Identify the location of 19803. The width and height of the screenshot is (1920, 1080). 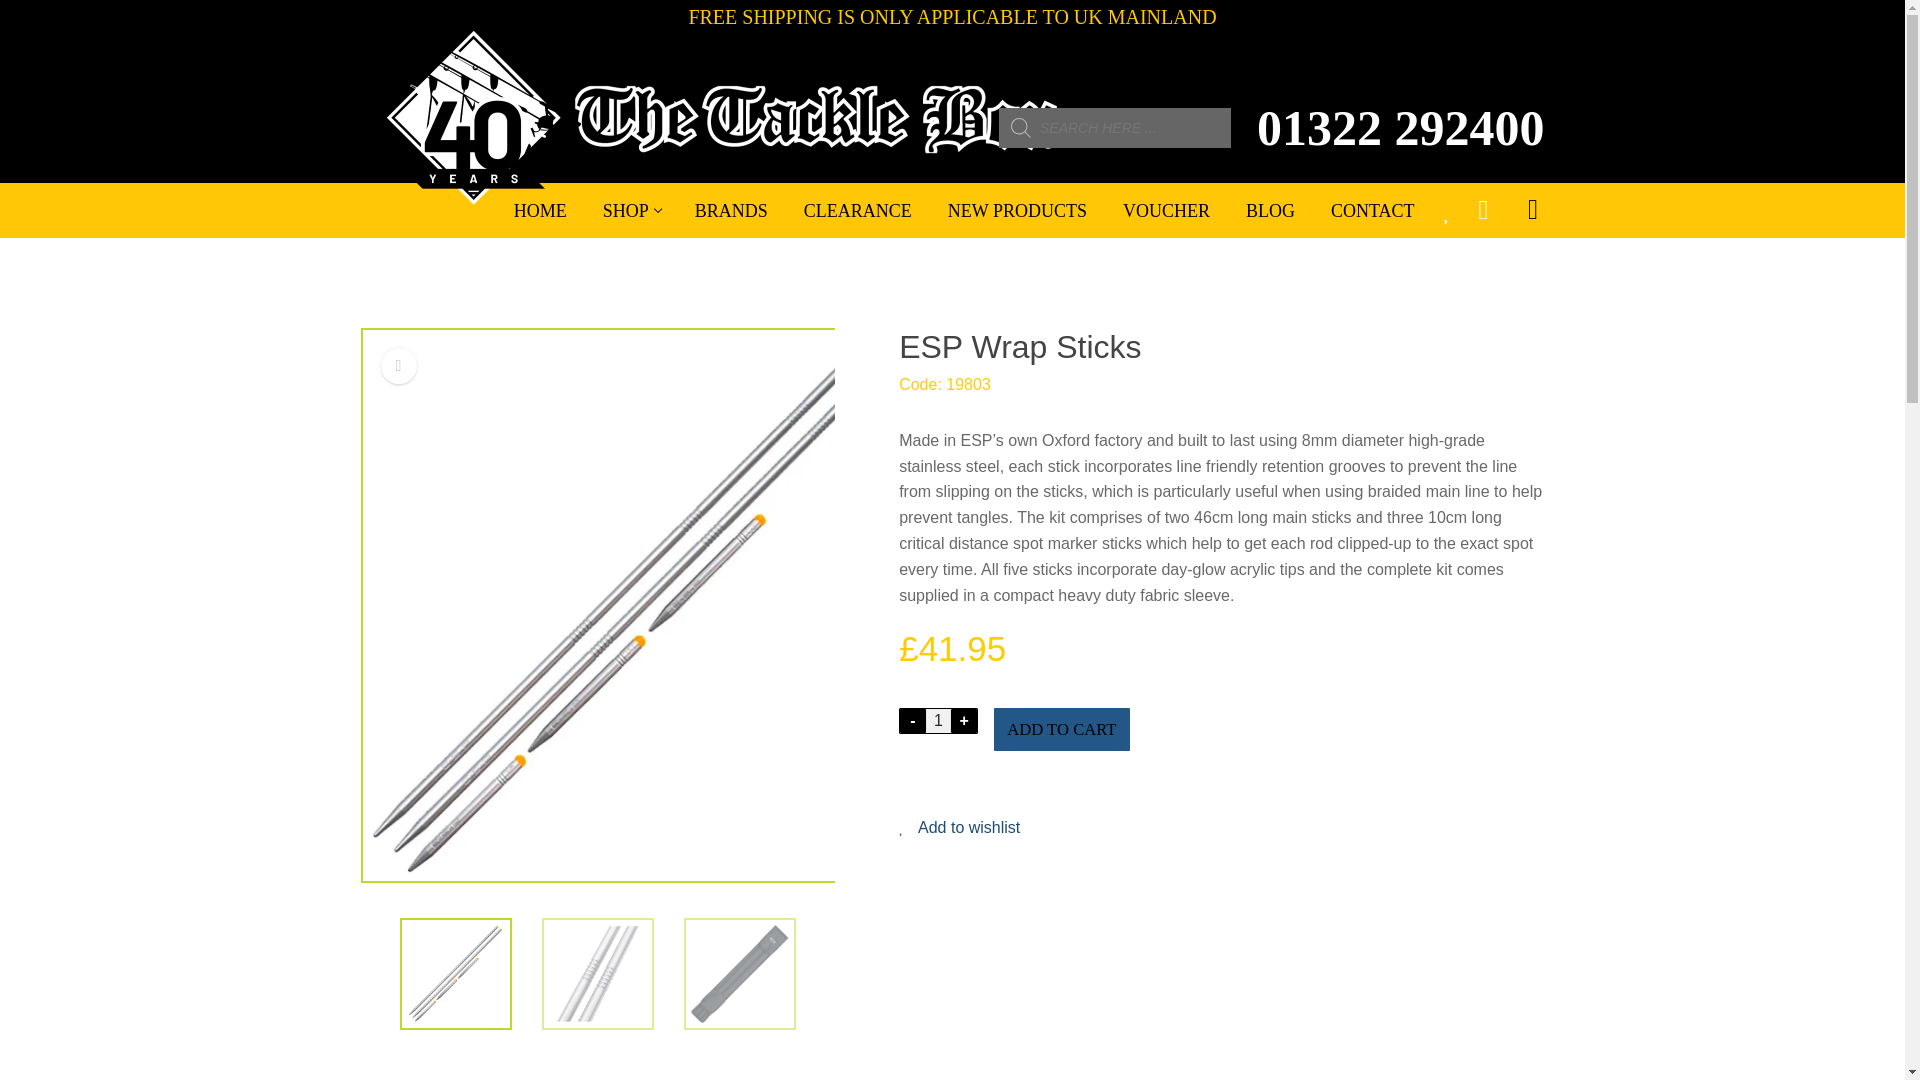
(740, 973).